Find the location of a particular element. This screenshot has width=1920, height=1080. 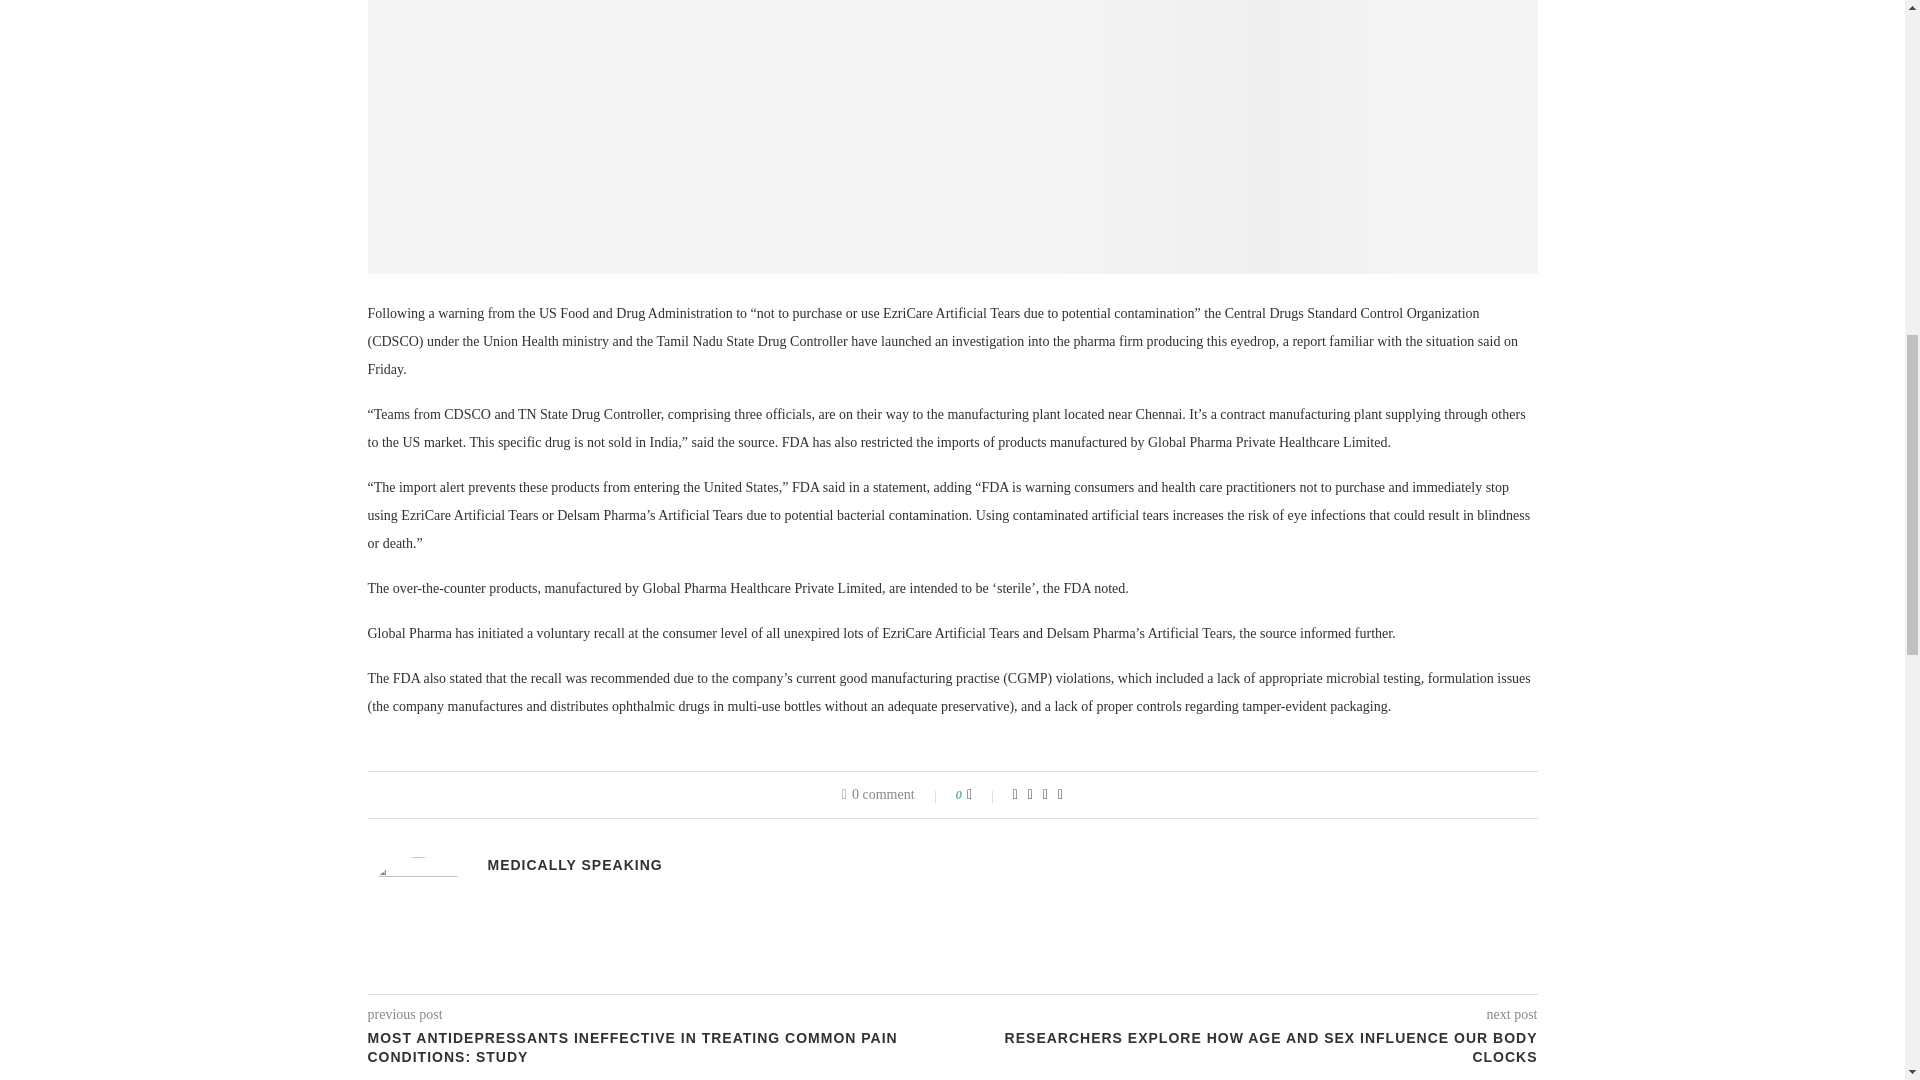

MEDICALLY SPEAKING is located at coordinates (574, 864).